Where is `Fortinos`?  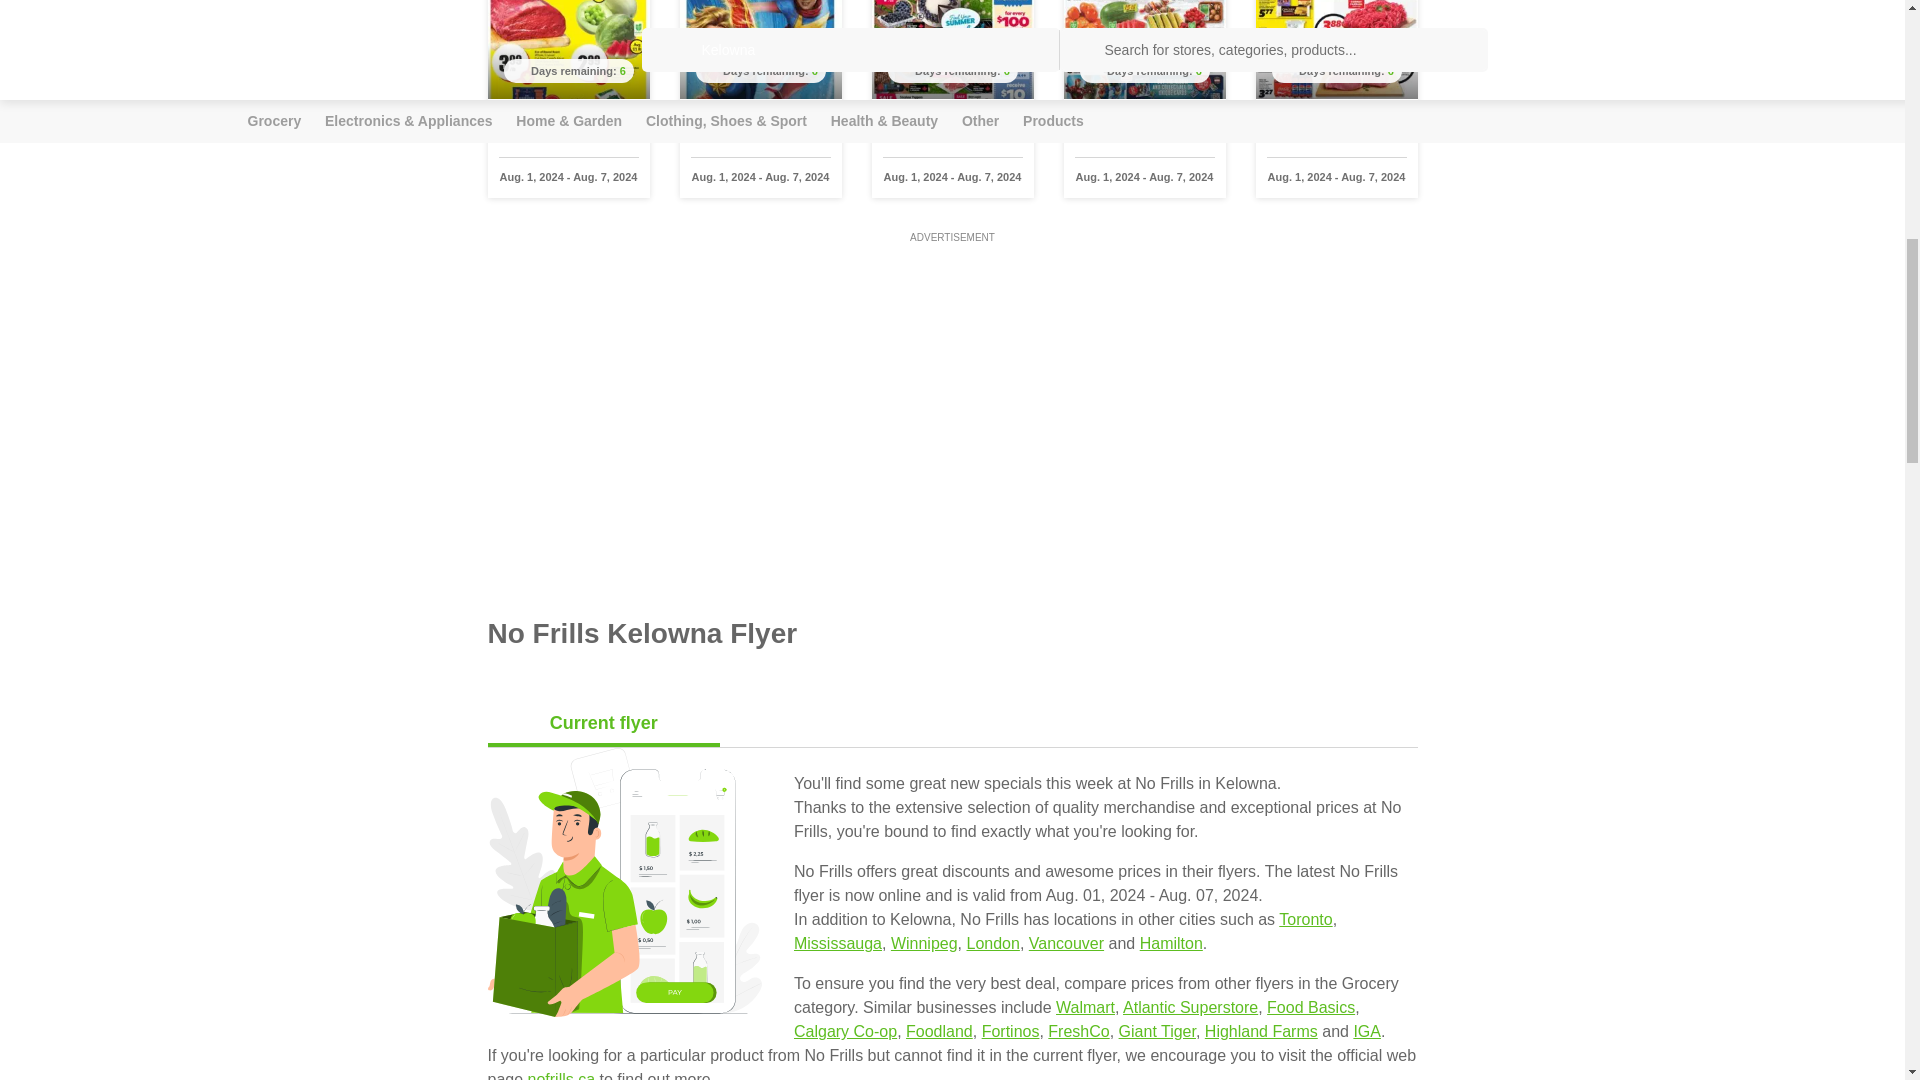 Fortinos is located at coordinates (1010, 1031).